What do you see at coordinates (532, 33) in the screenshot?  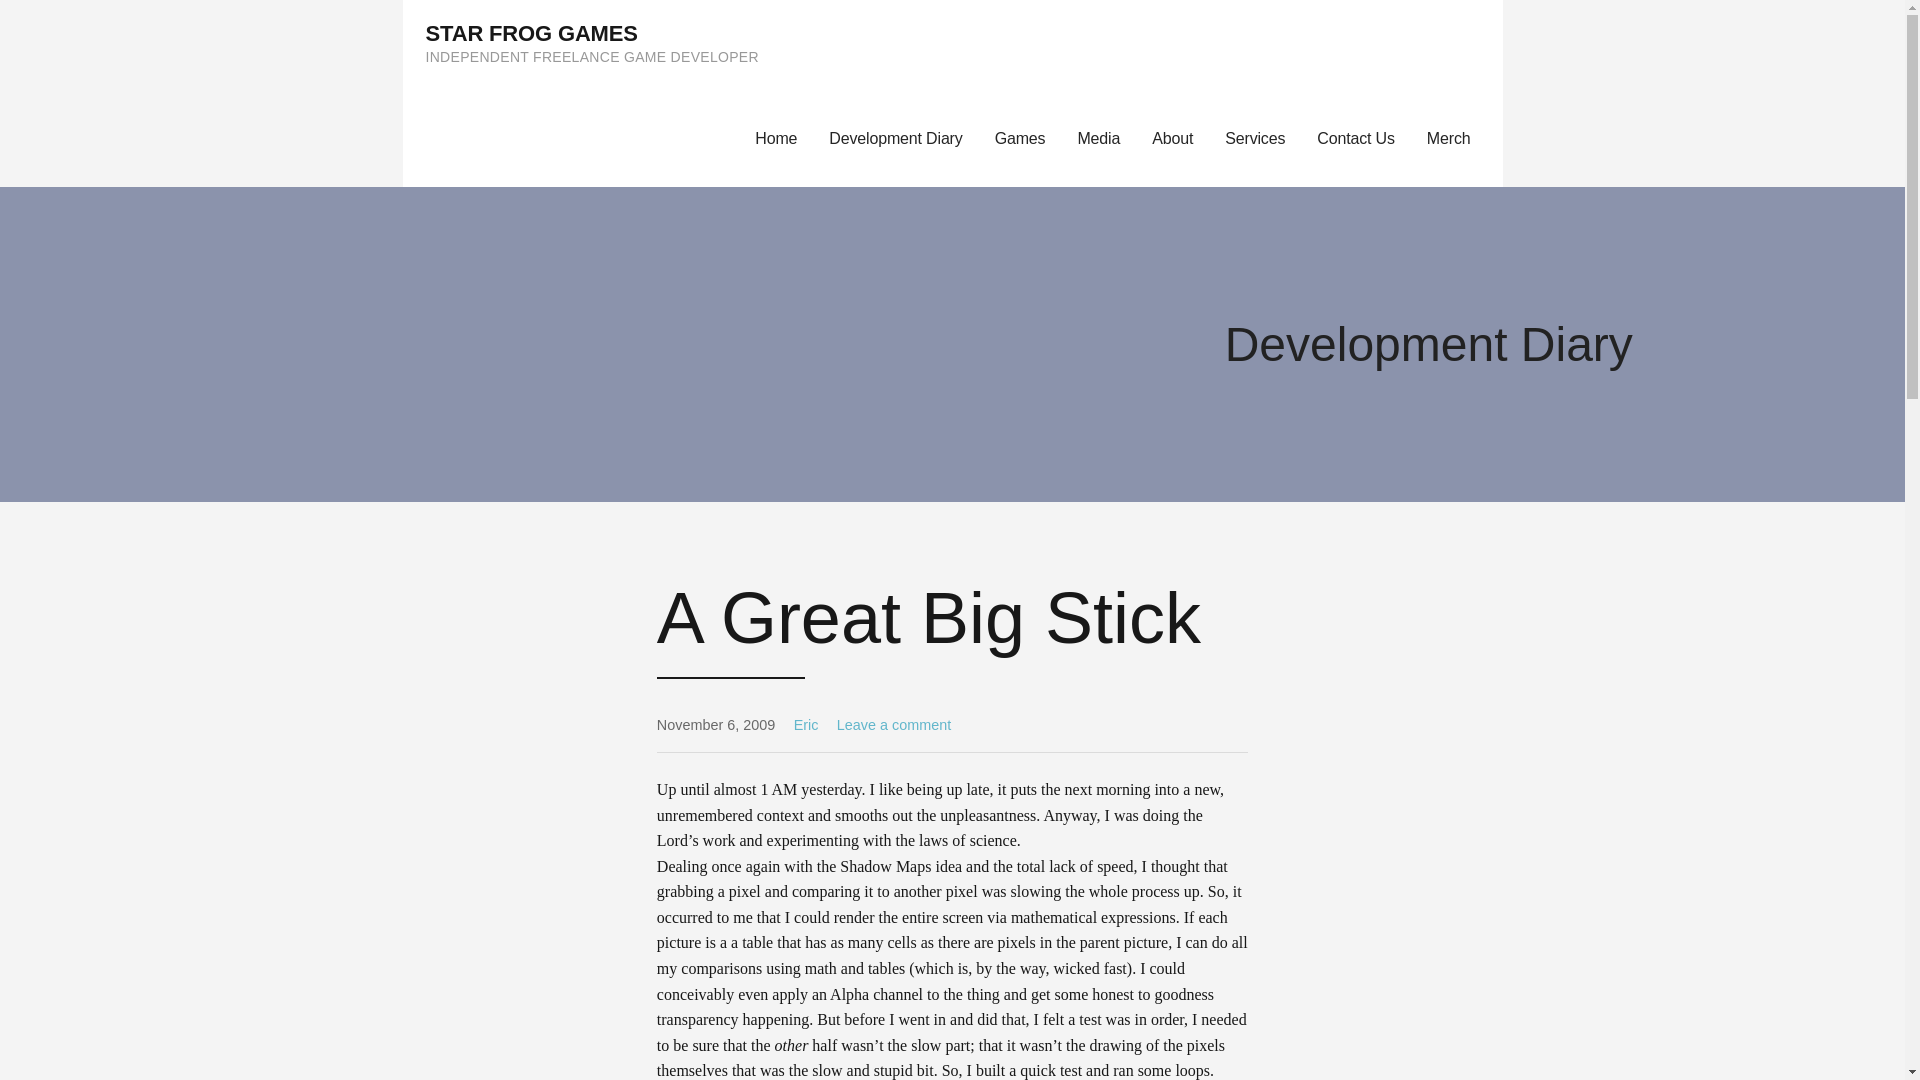 I see `STAR FROG GAMES` at bounding box center [532, 33].